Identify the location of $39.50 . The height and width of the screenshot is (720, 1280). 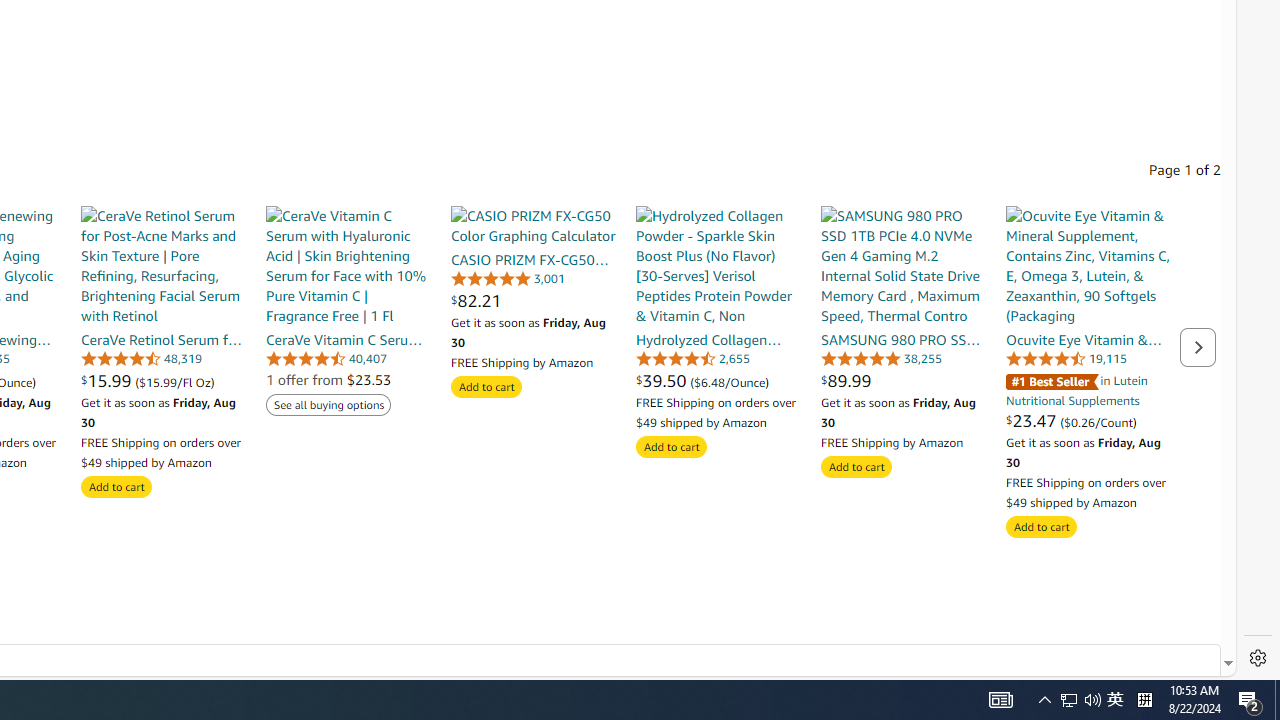
(664, 380).